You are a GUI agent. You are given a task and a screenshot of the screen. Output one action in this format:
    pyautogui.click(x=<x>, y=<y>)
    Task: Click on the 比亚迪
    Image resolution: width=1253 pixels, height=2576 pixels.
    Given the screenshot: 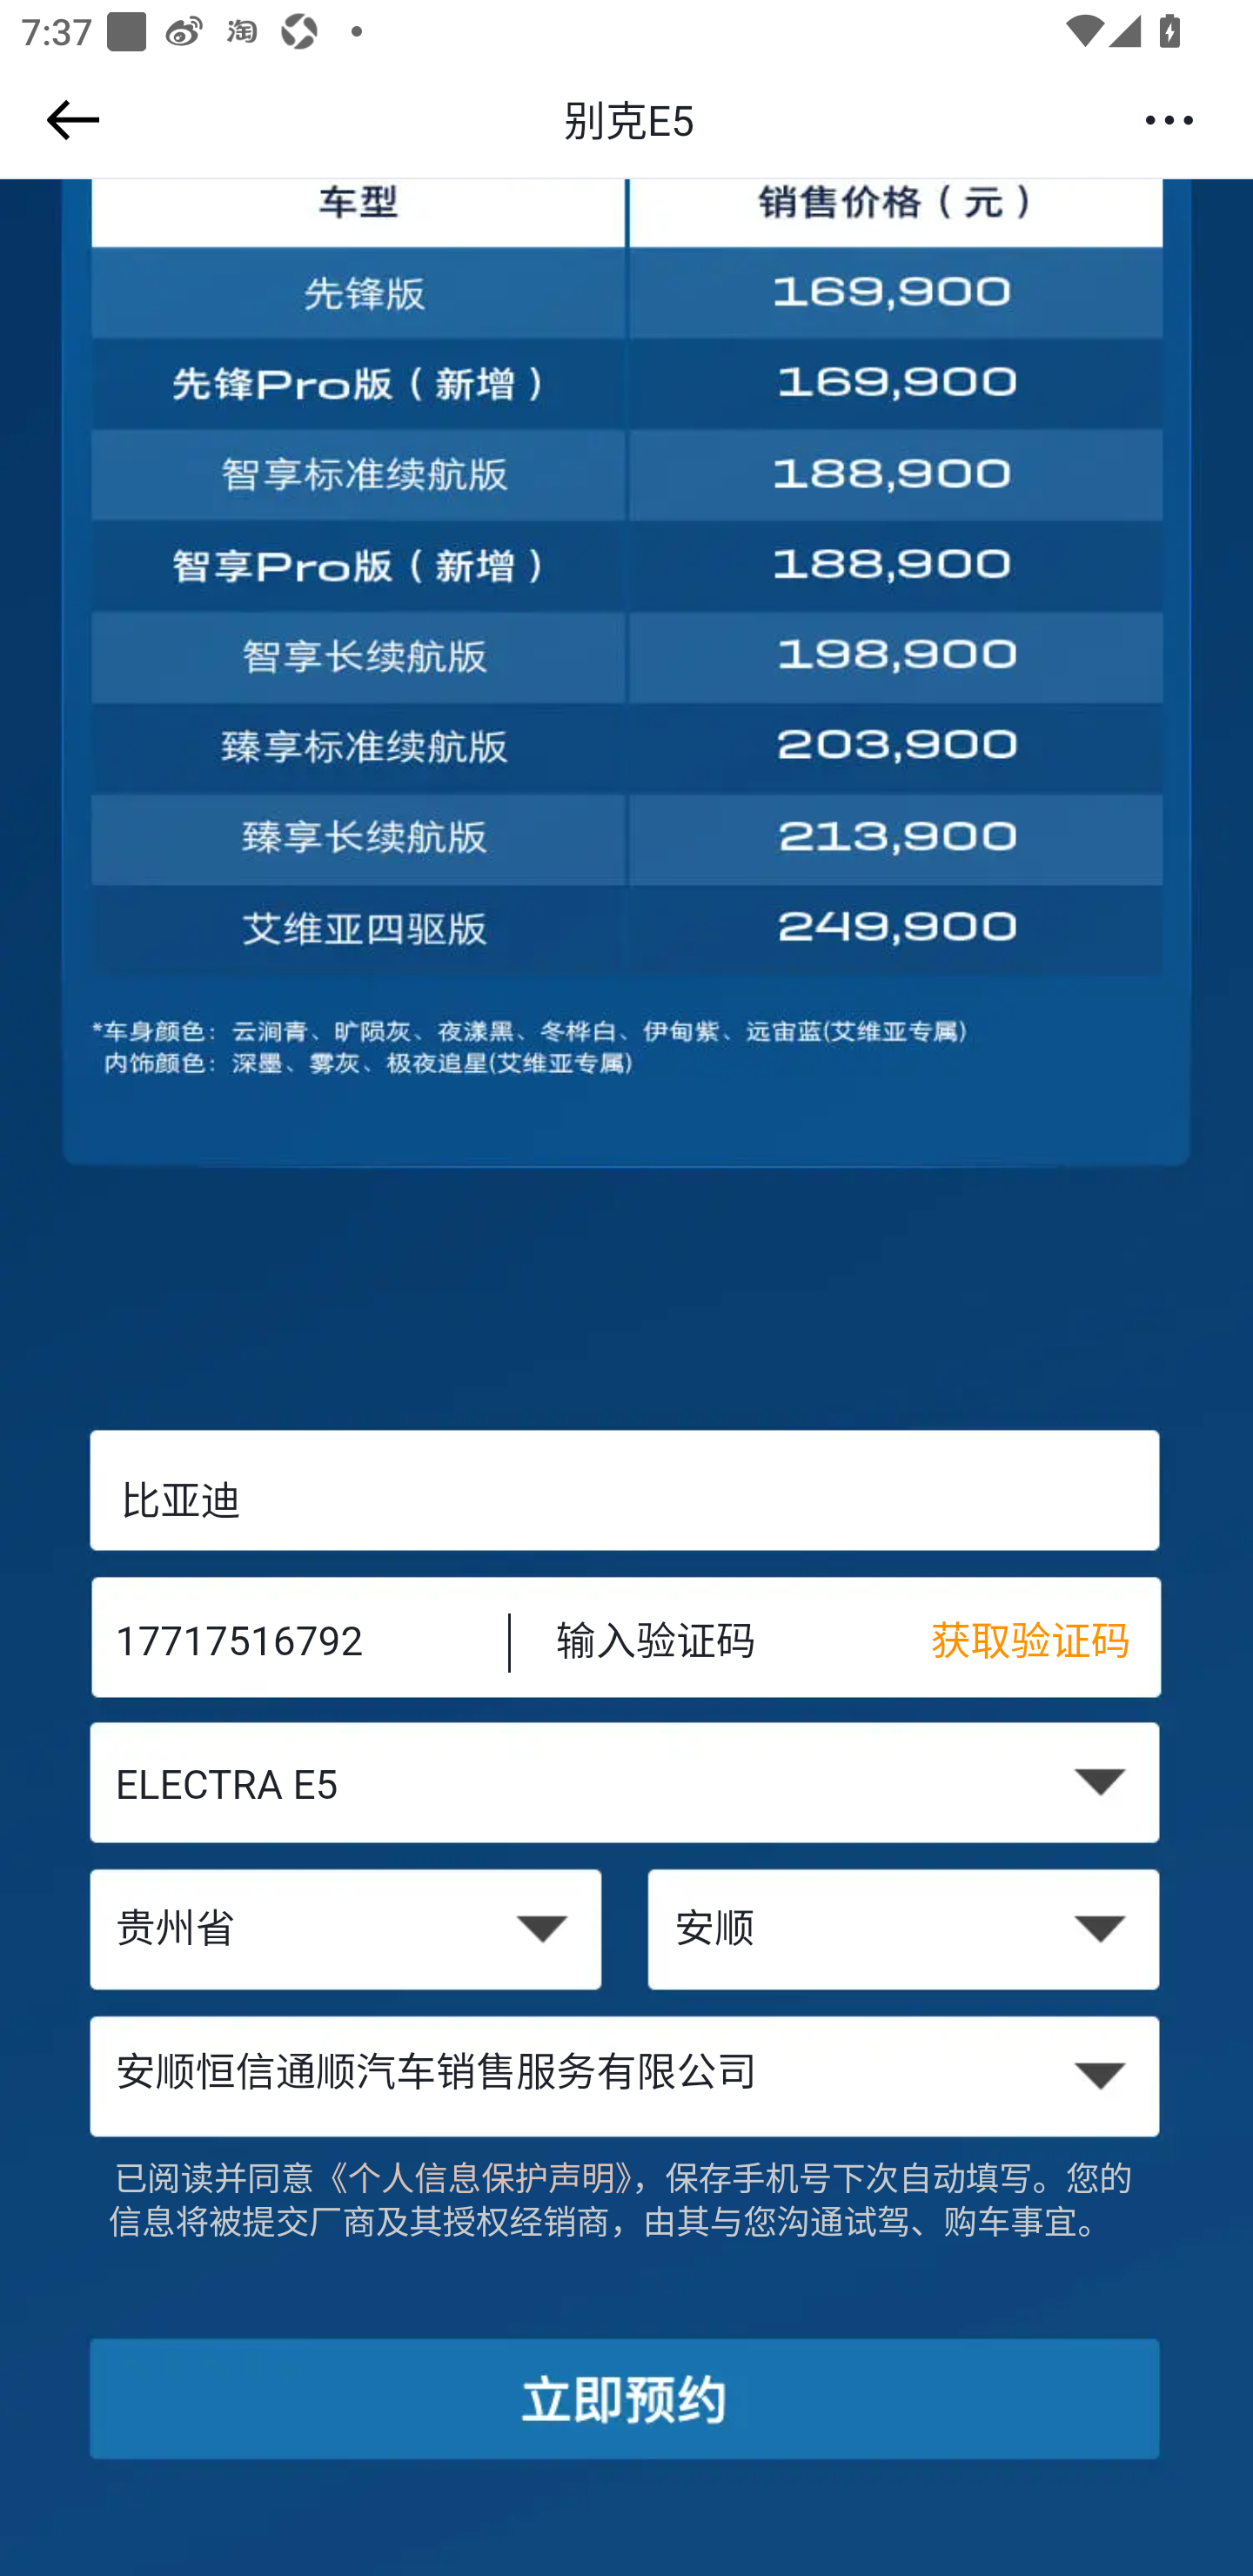 What is the action you would take?
    pyautogui.click(x=626, y=1500)
    